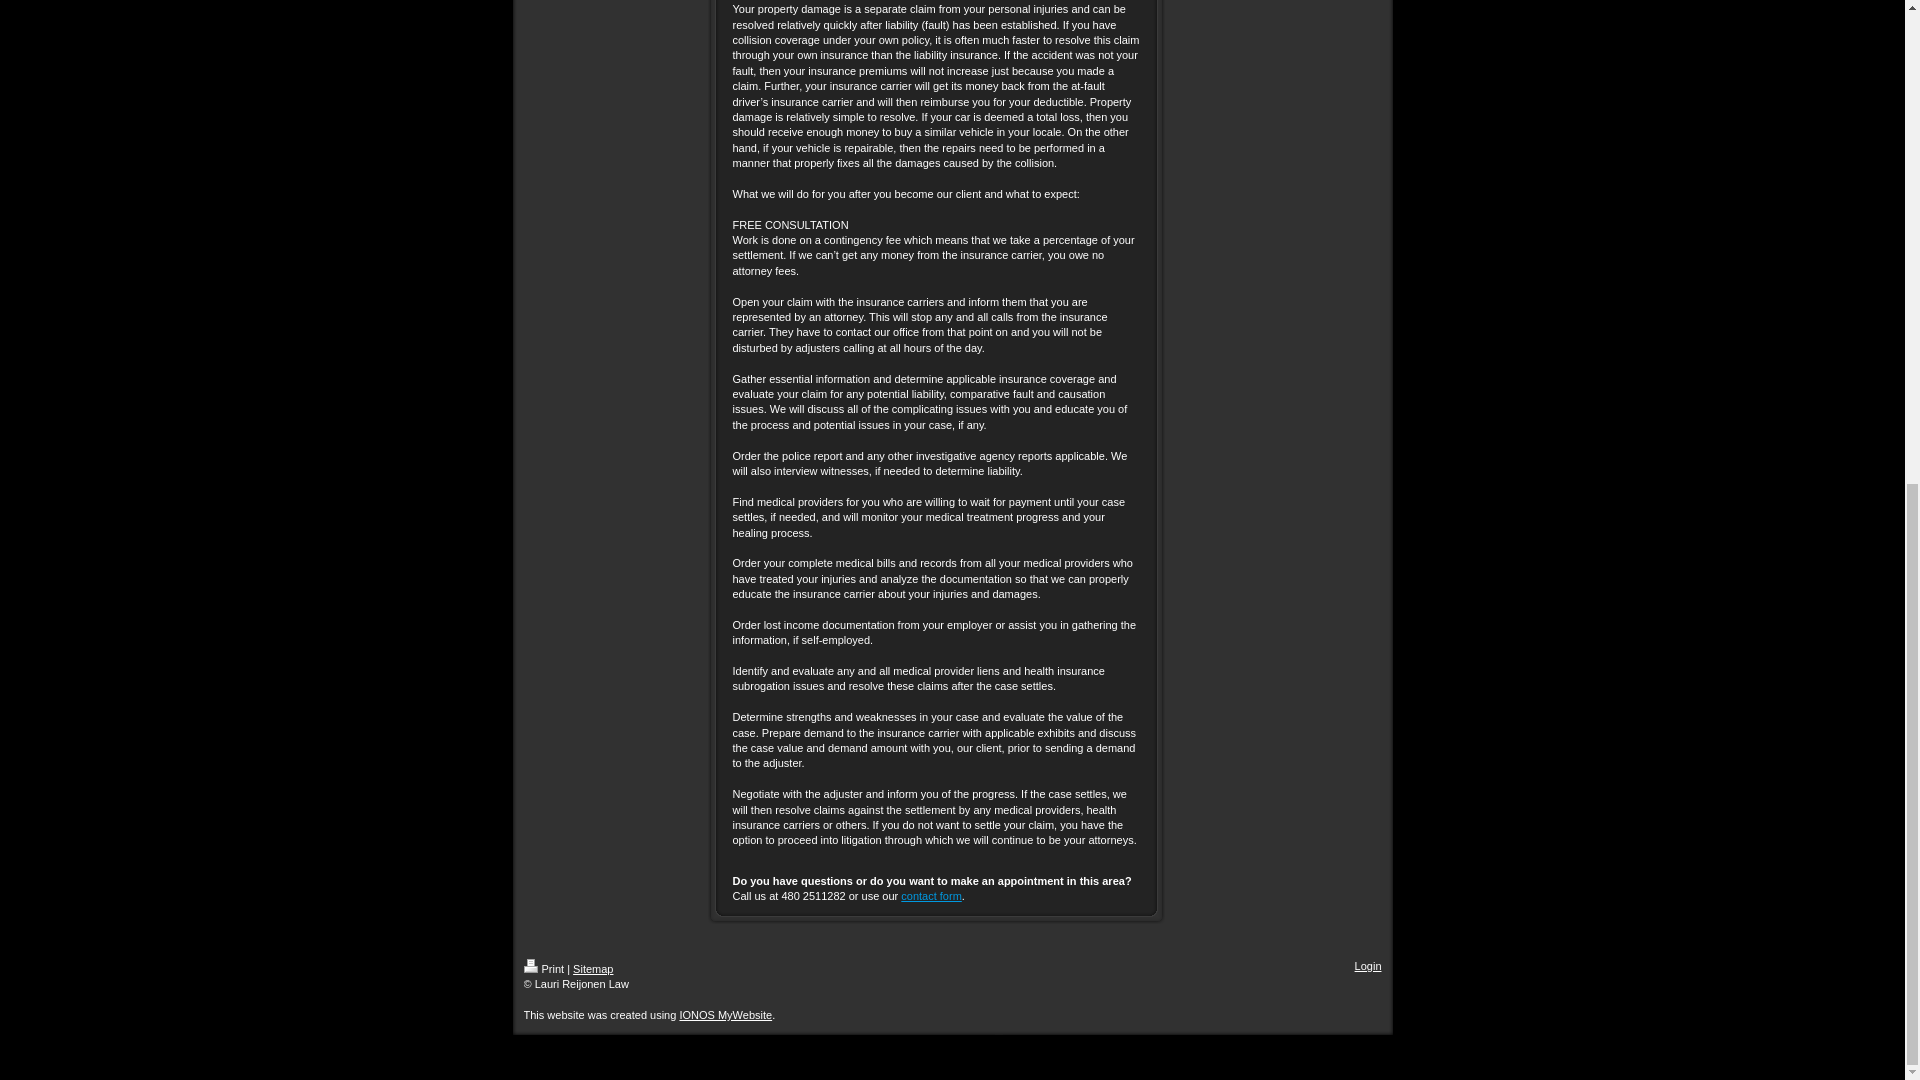 This screenshot has height=1080, width=1920. I want to click on contact form, so click(930, 895).